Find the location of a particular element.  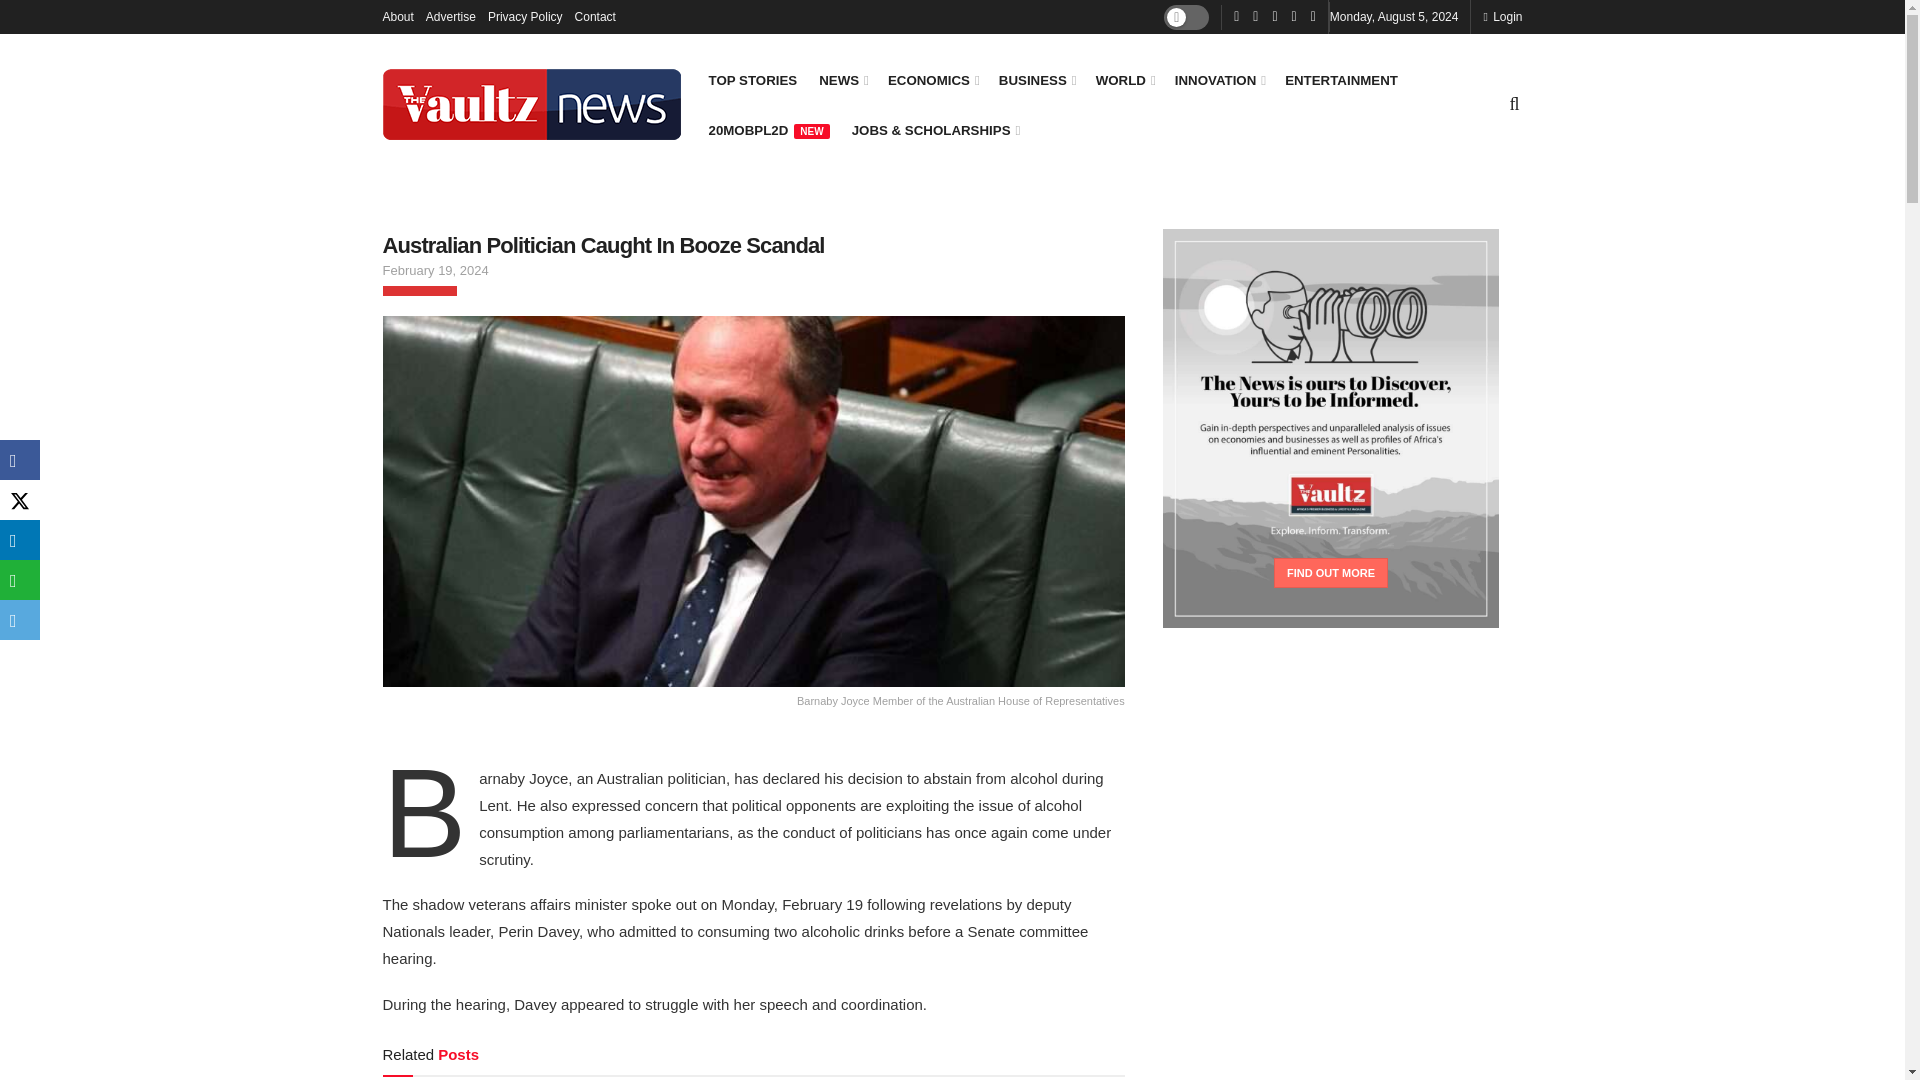

TOP STORIES is located at coordinates (752, 80).